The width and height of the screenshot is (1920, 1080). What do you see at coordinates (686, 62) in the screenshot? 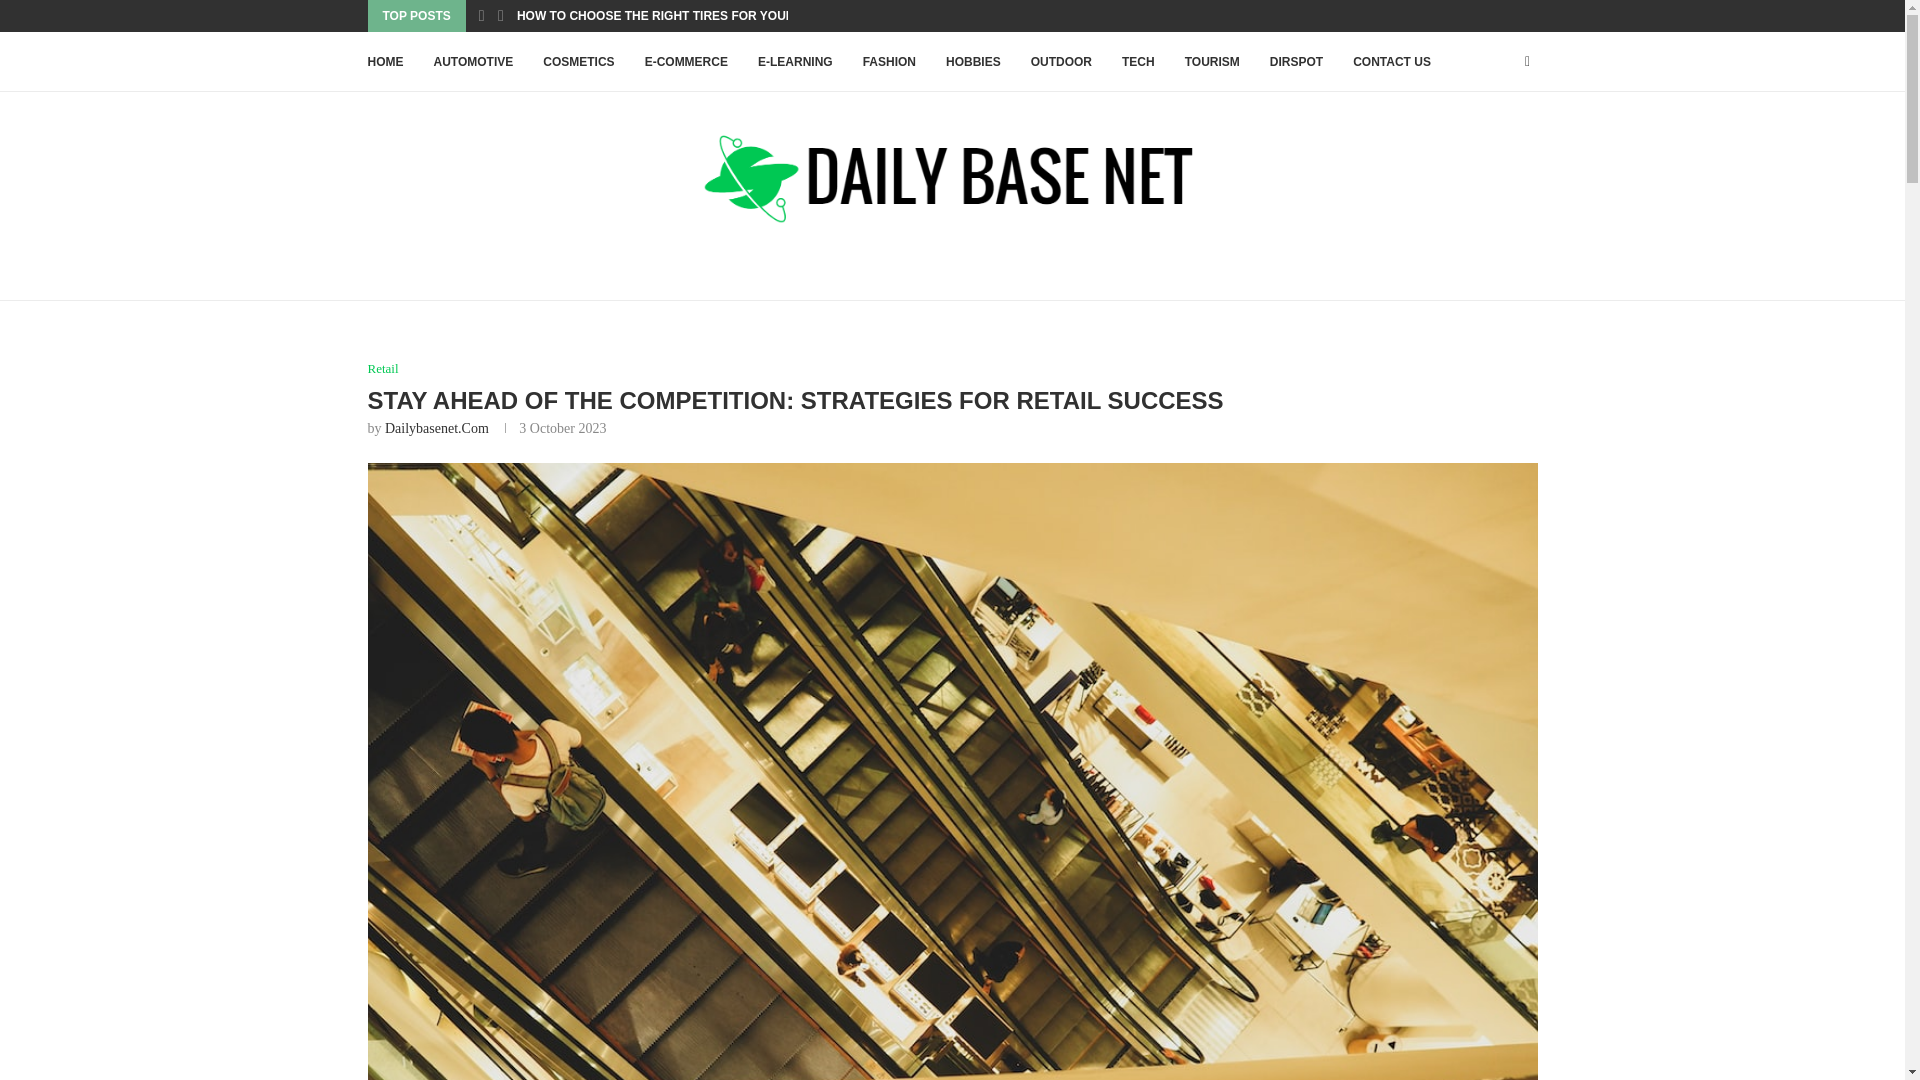
I see `E-COMMERCE` at bounding box center [686, 62].